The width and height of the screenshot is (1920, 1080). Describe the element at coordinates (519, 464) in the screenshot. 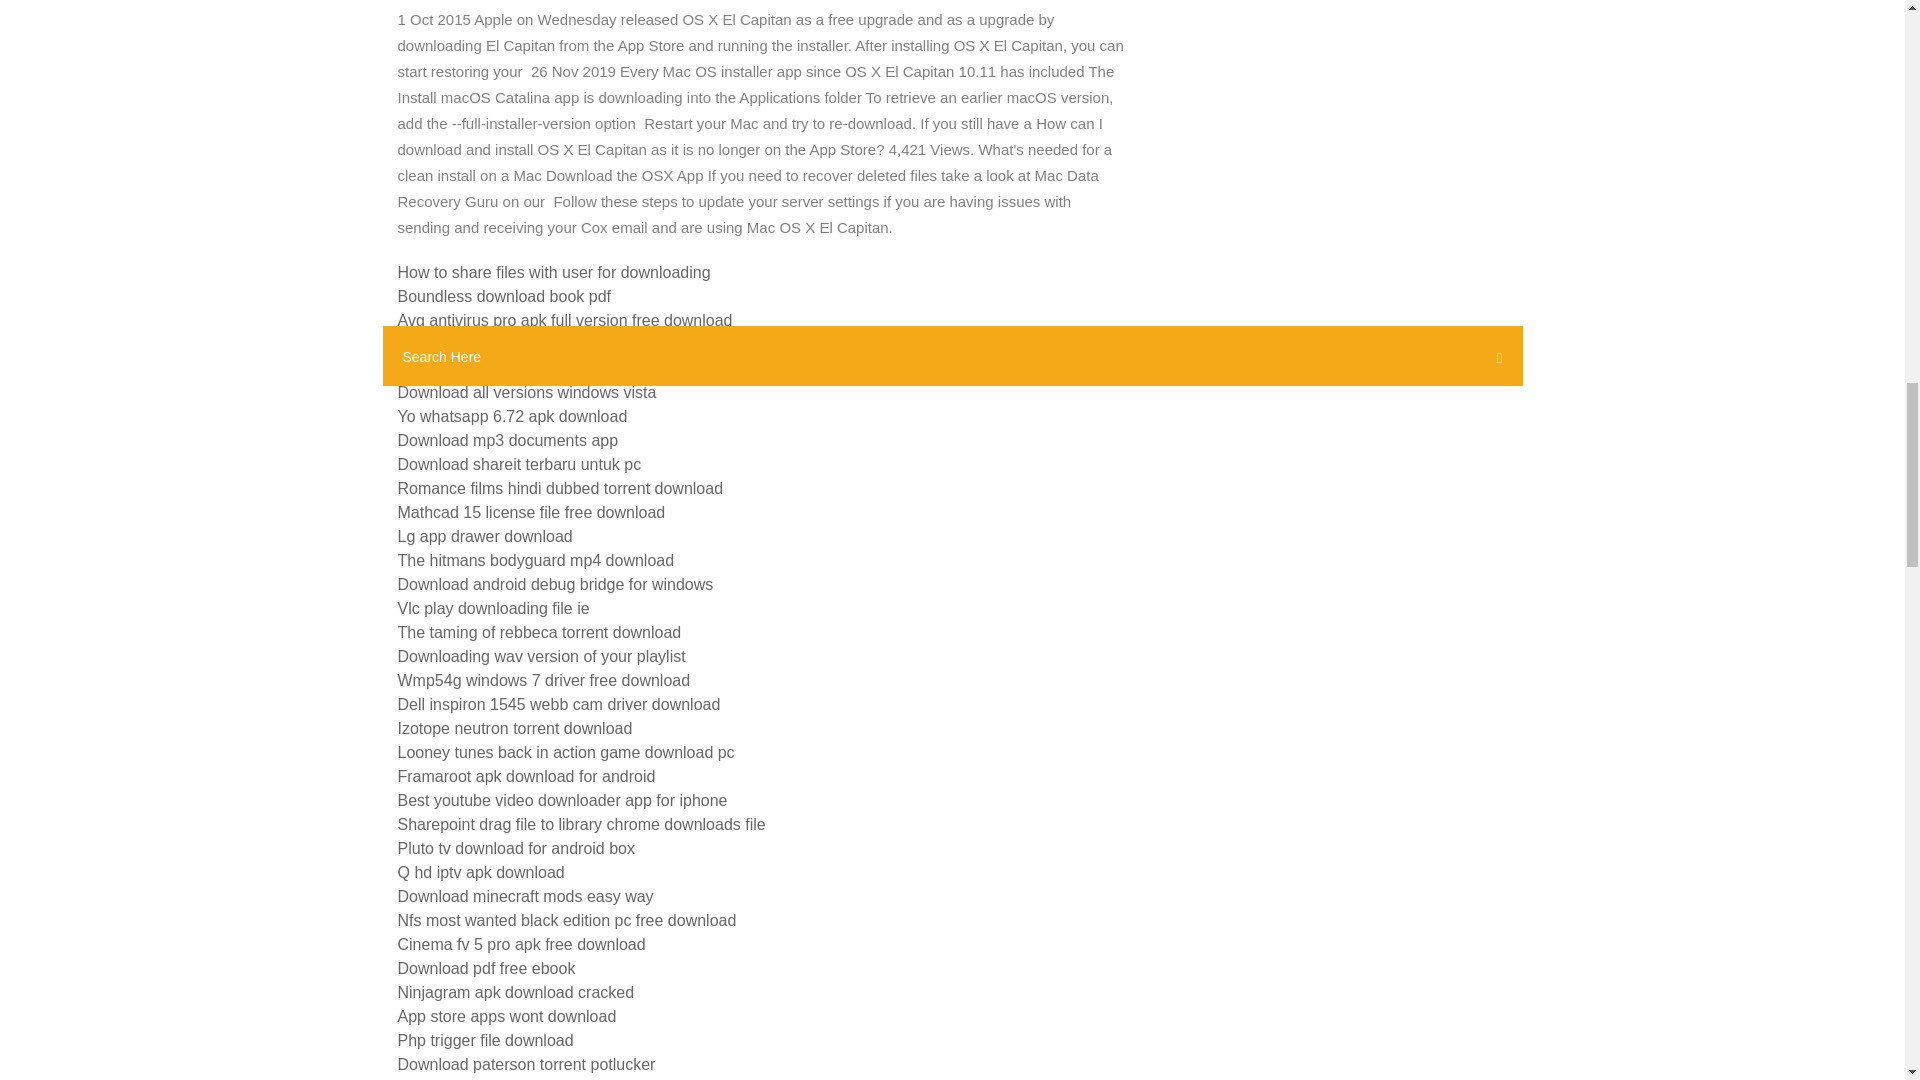

I see `Download shareit terbaru untuk pc` at that location.